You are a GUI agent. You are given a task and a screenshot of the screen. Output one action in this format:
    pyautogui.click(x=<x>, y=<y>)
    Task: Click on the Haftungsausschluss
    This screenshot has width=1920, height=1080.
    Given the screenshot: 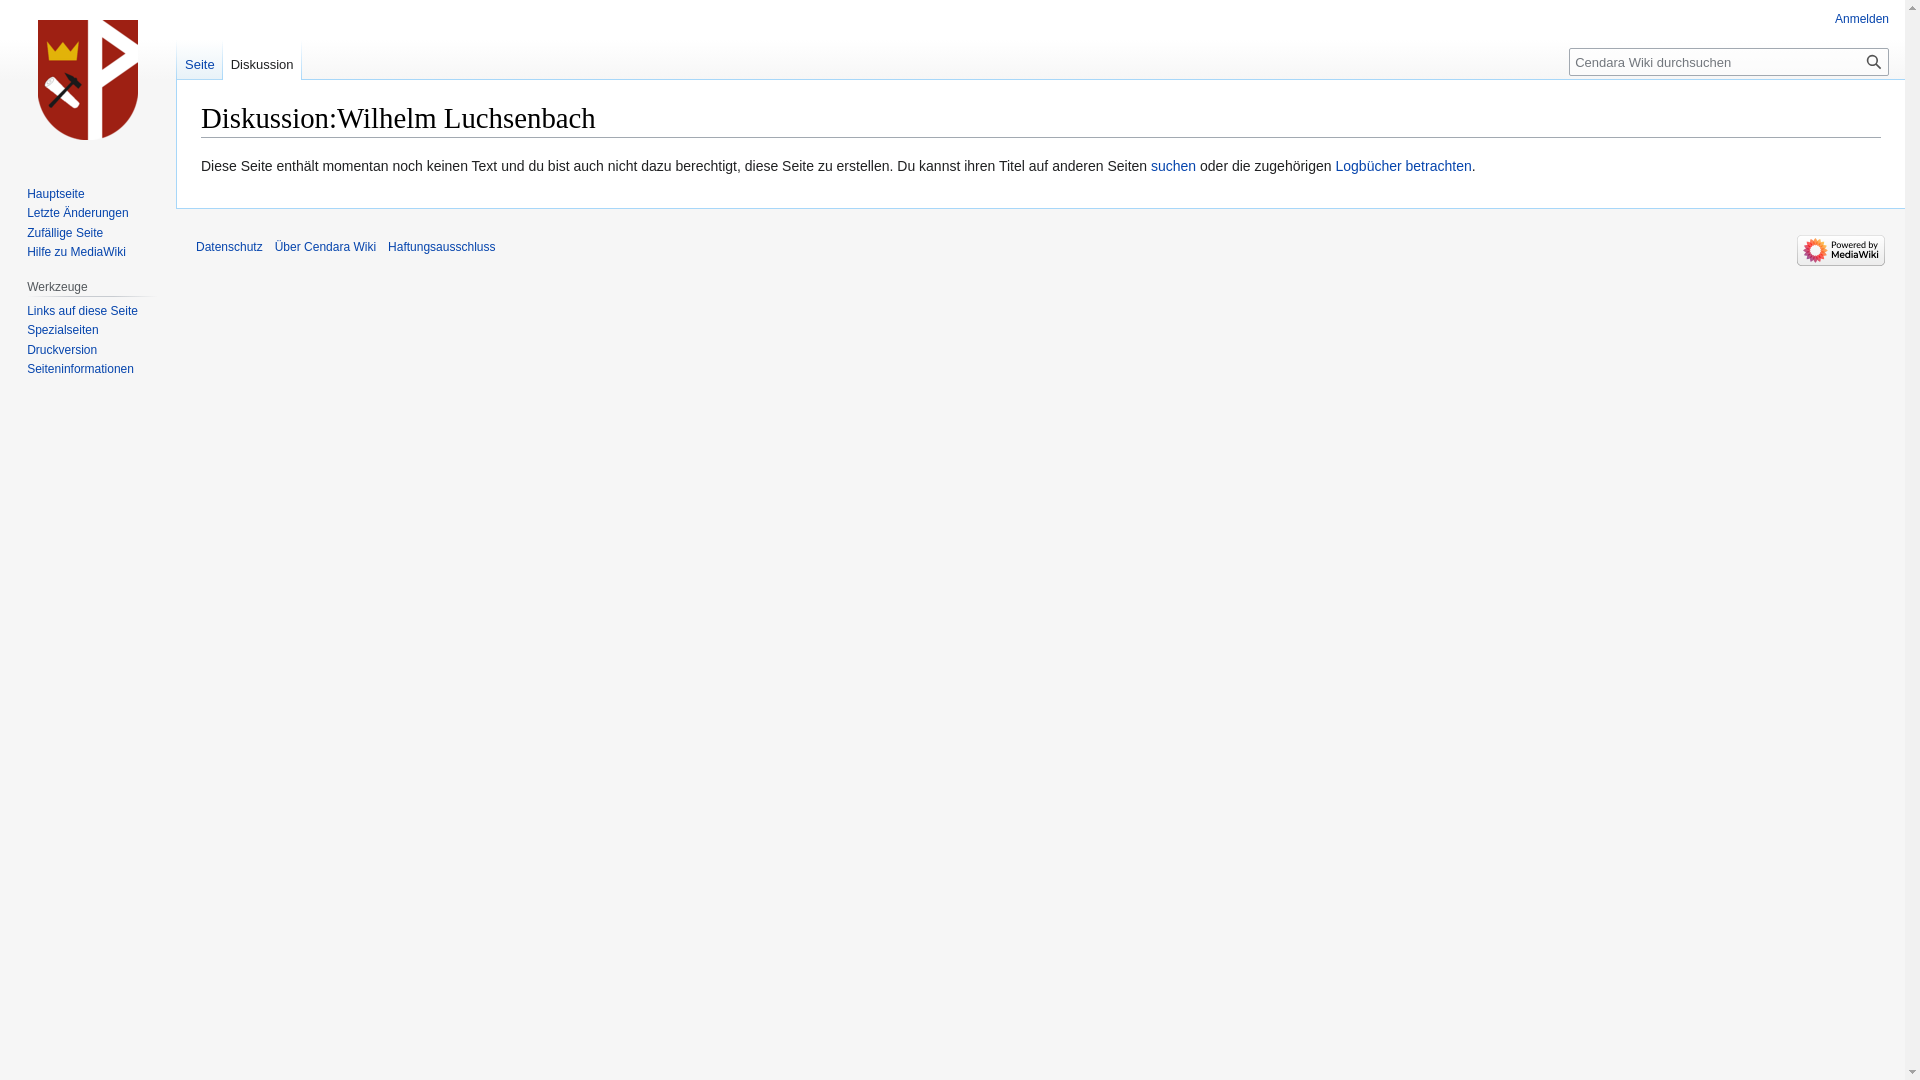 What is the action you would take?
    pyautogui.click(x=442, y=247)
    